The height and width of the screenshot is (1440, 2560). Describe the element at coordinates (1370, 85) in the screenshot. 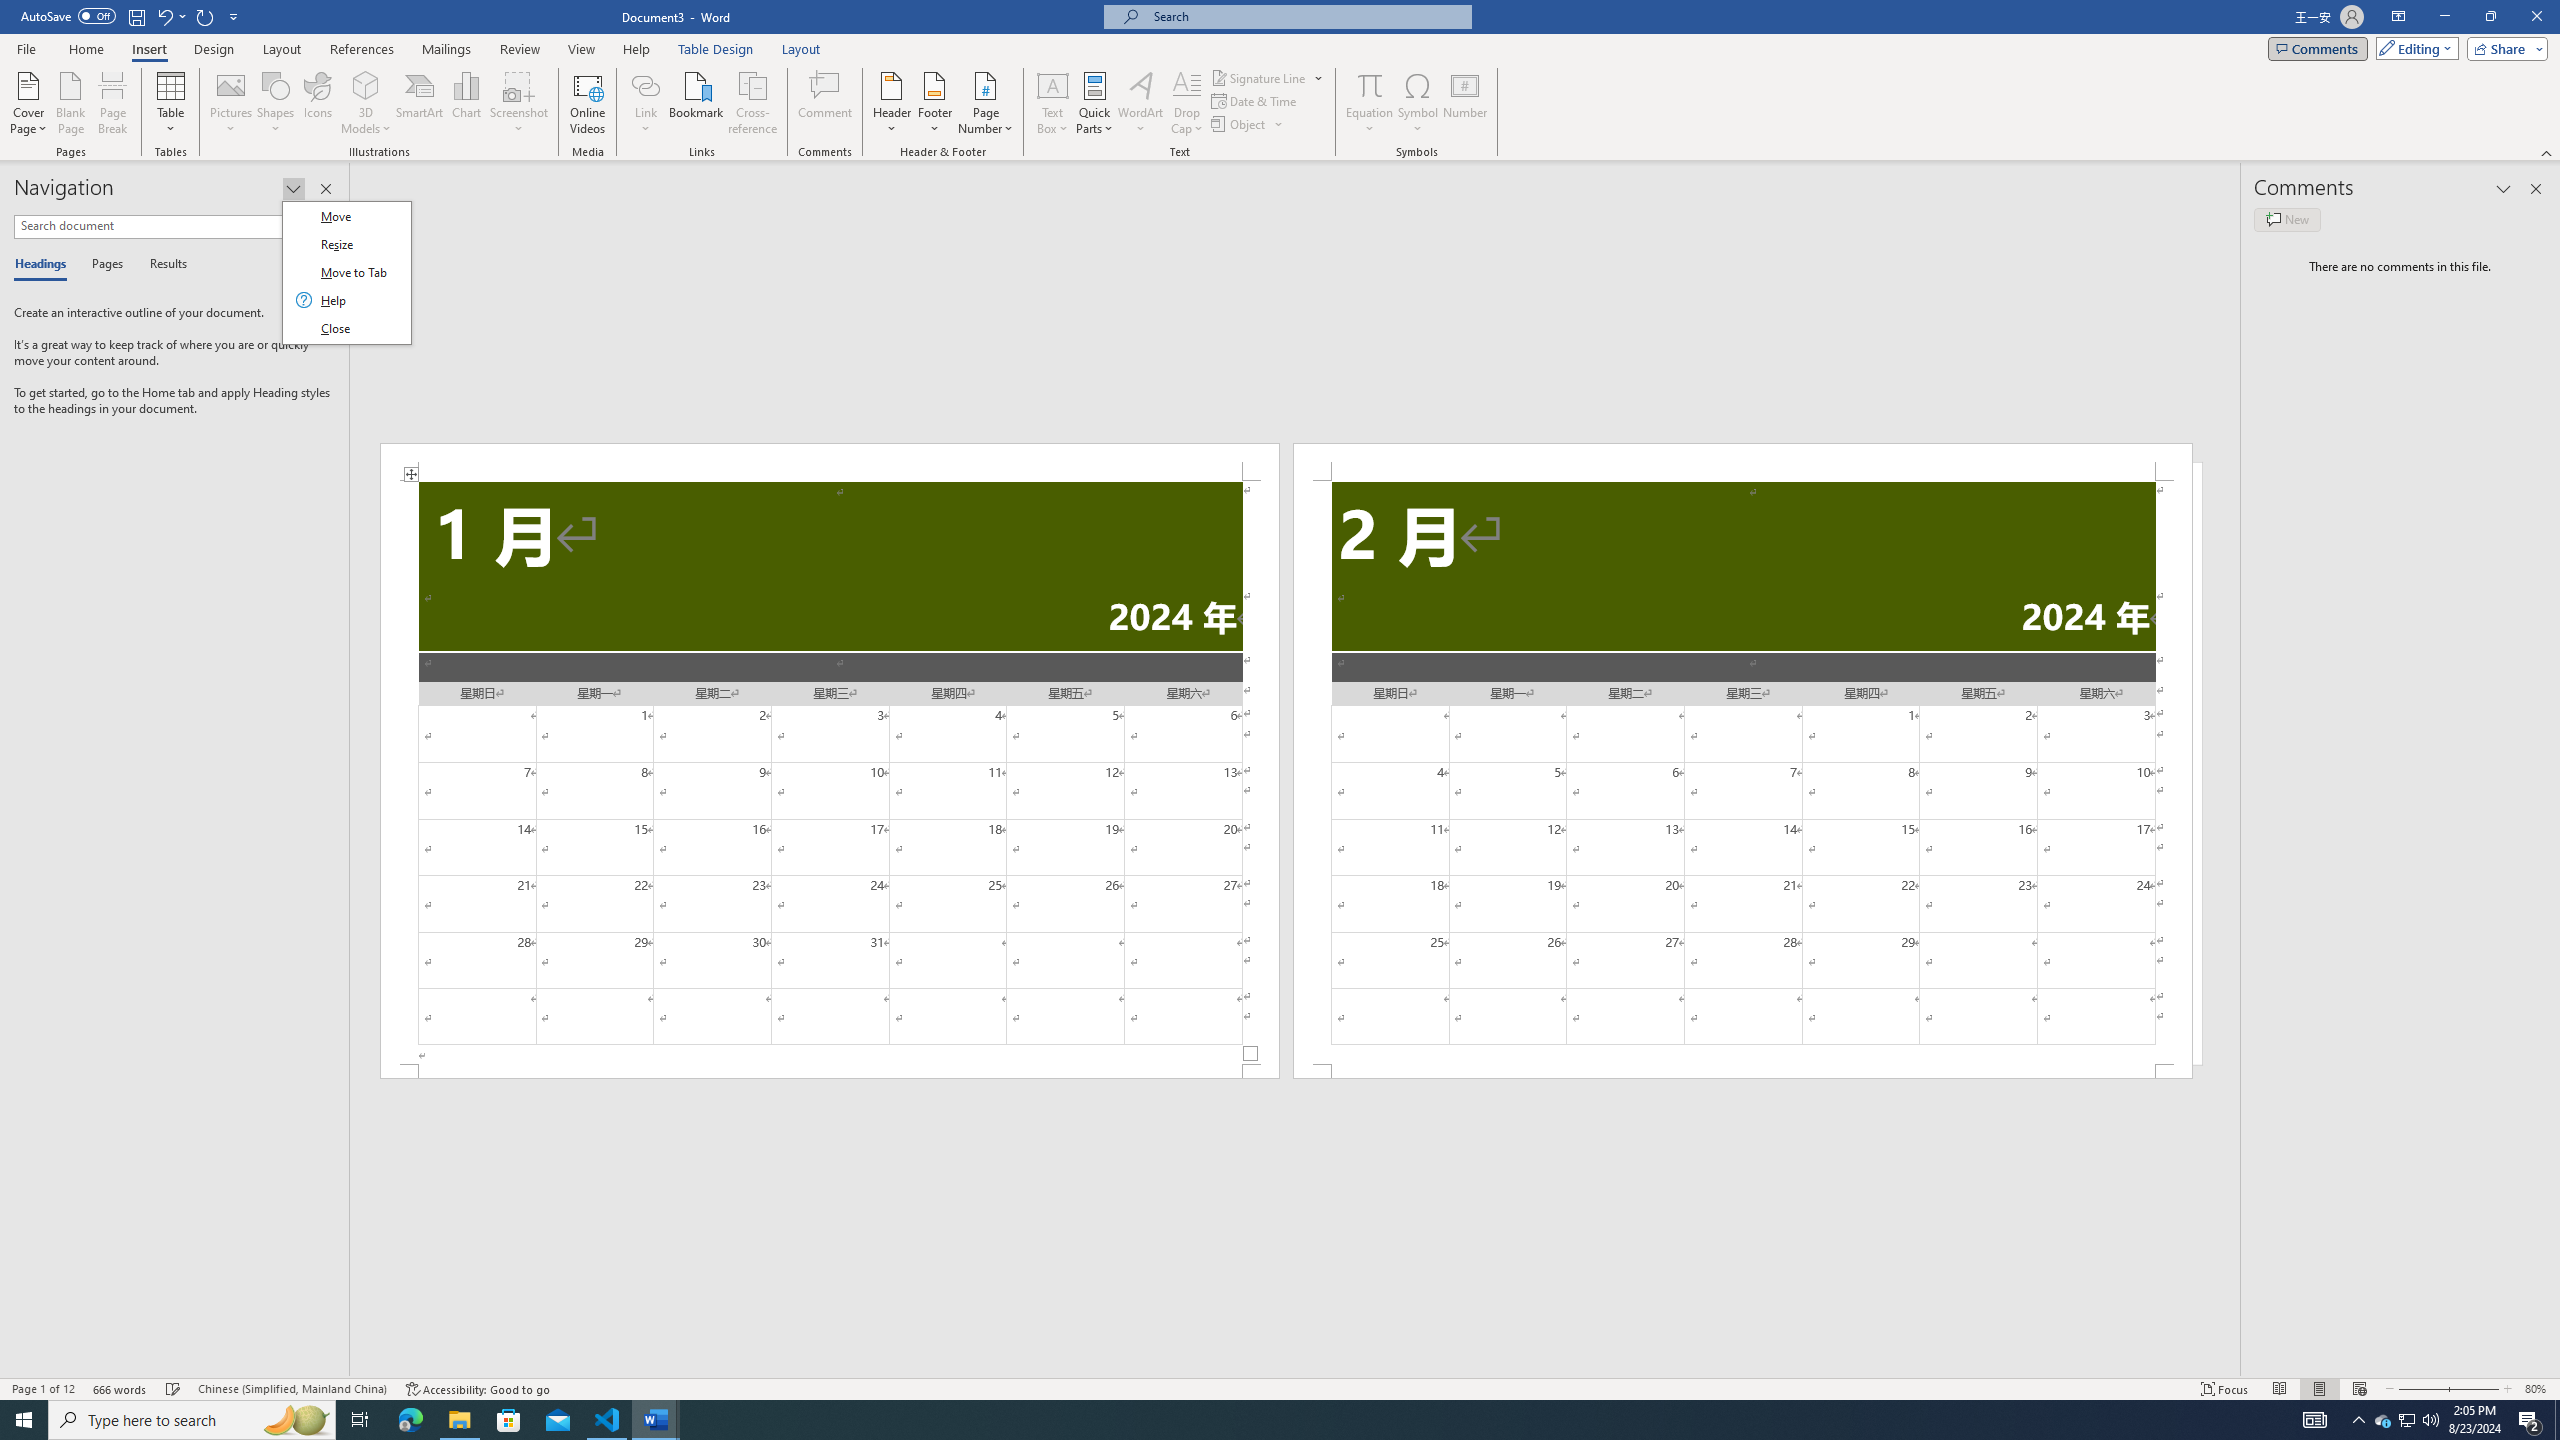

I see `Equation` at that location.